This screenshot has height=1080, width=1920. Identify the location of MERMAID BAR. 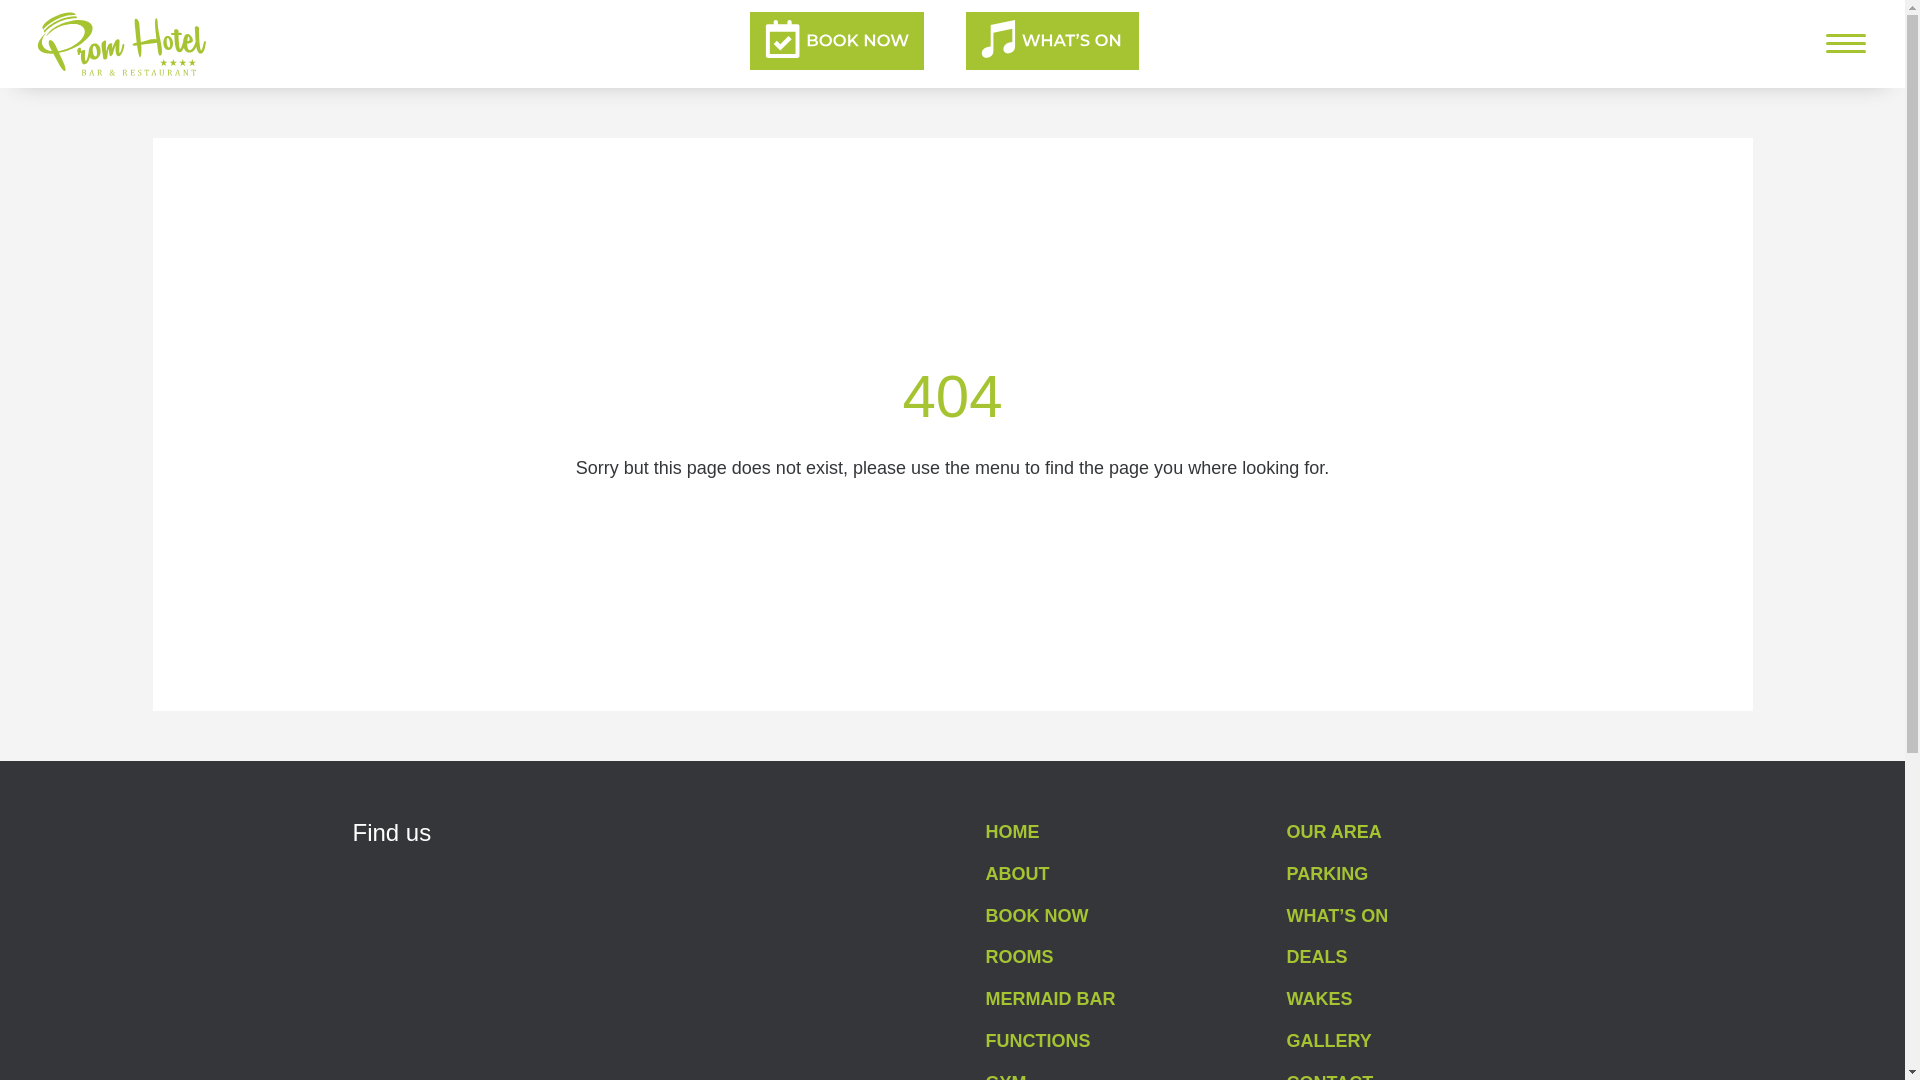
(1050, 998).